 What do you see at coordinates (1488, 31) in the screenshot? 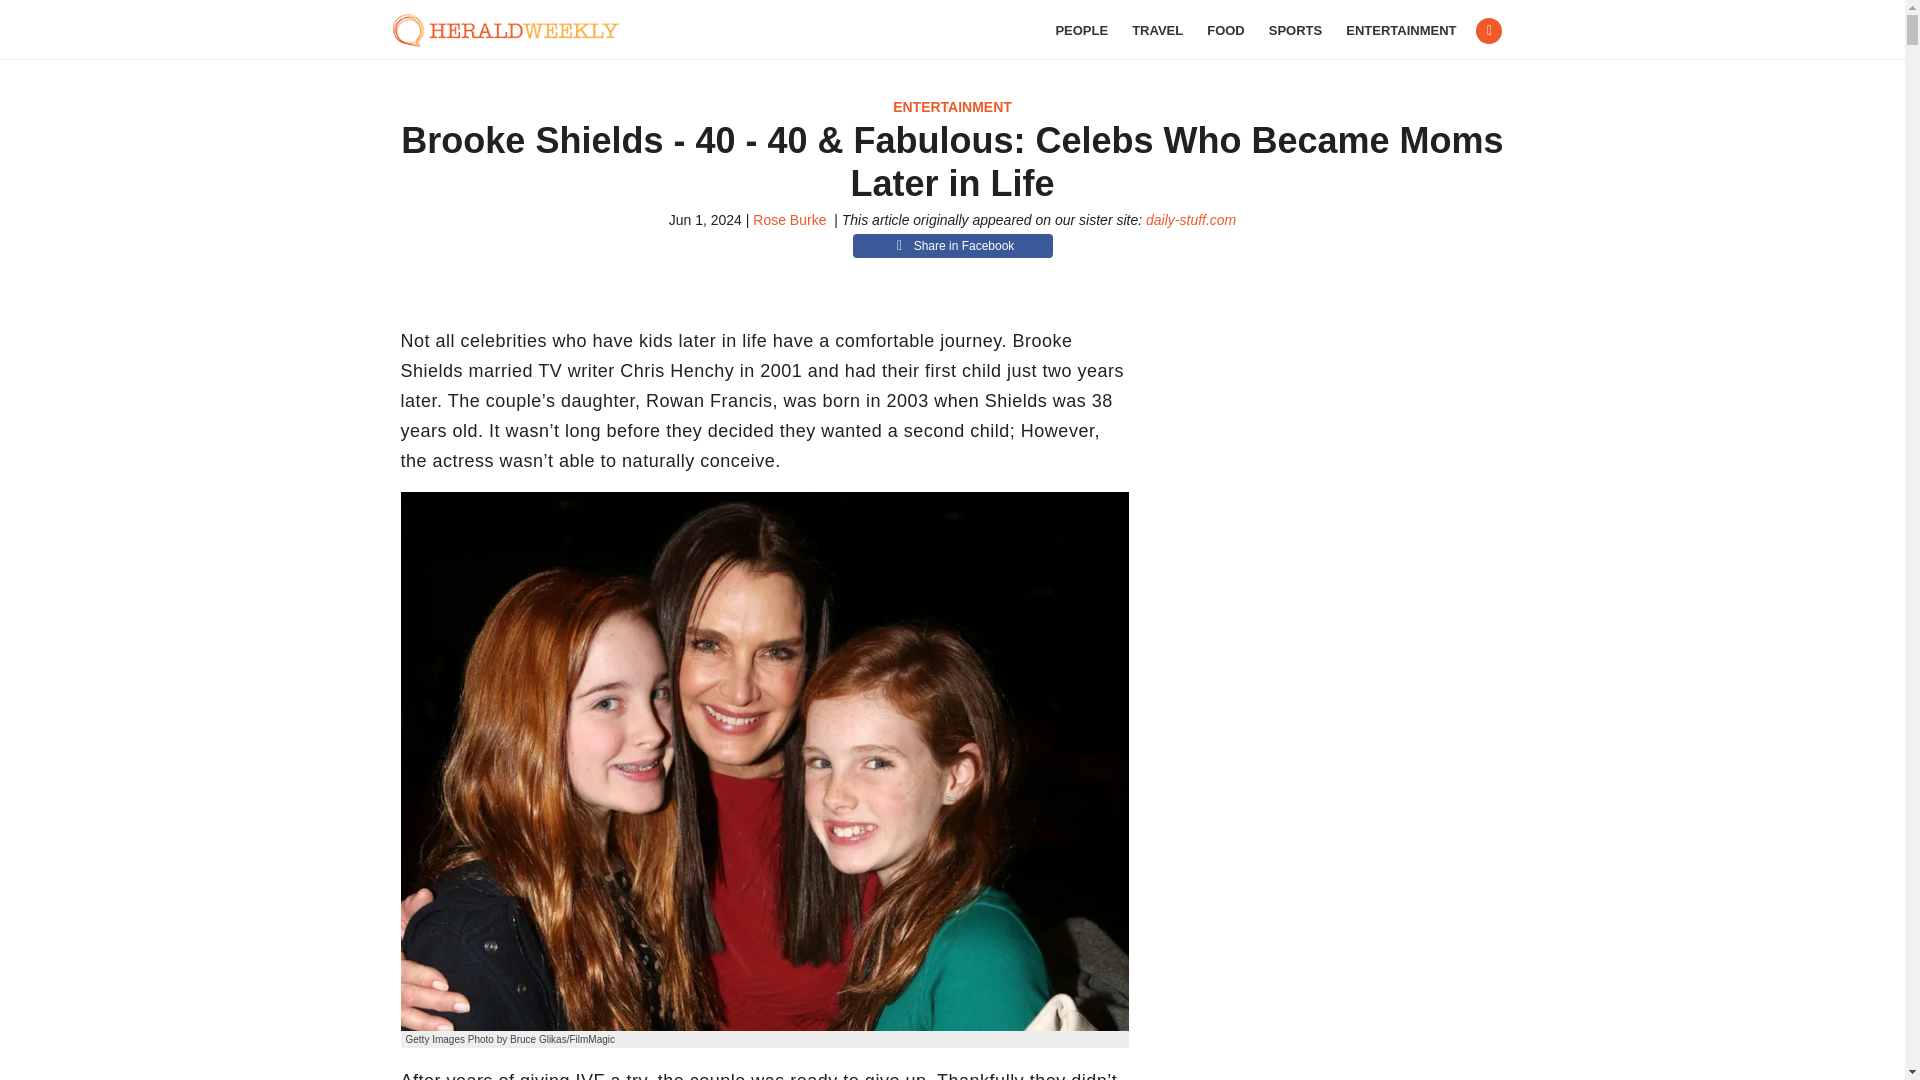
I see `Facebook` at bounding box center [1488, 31].